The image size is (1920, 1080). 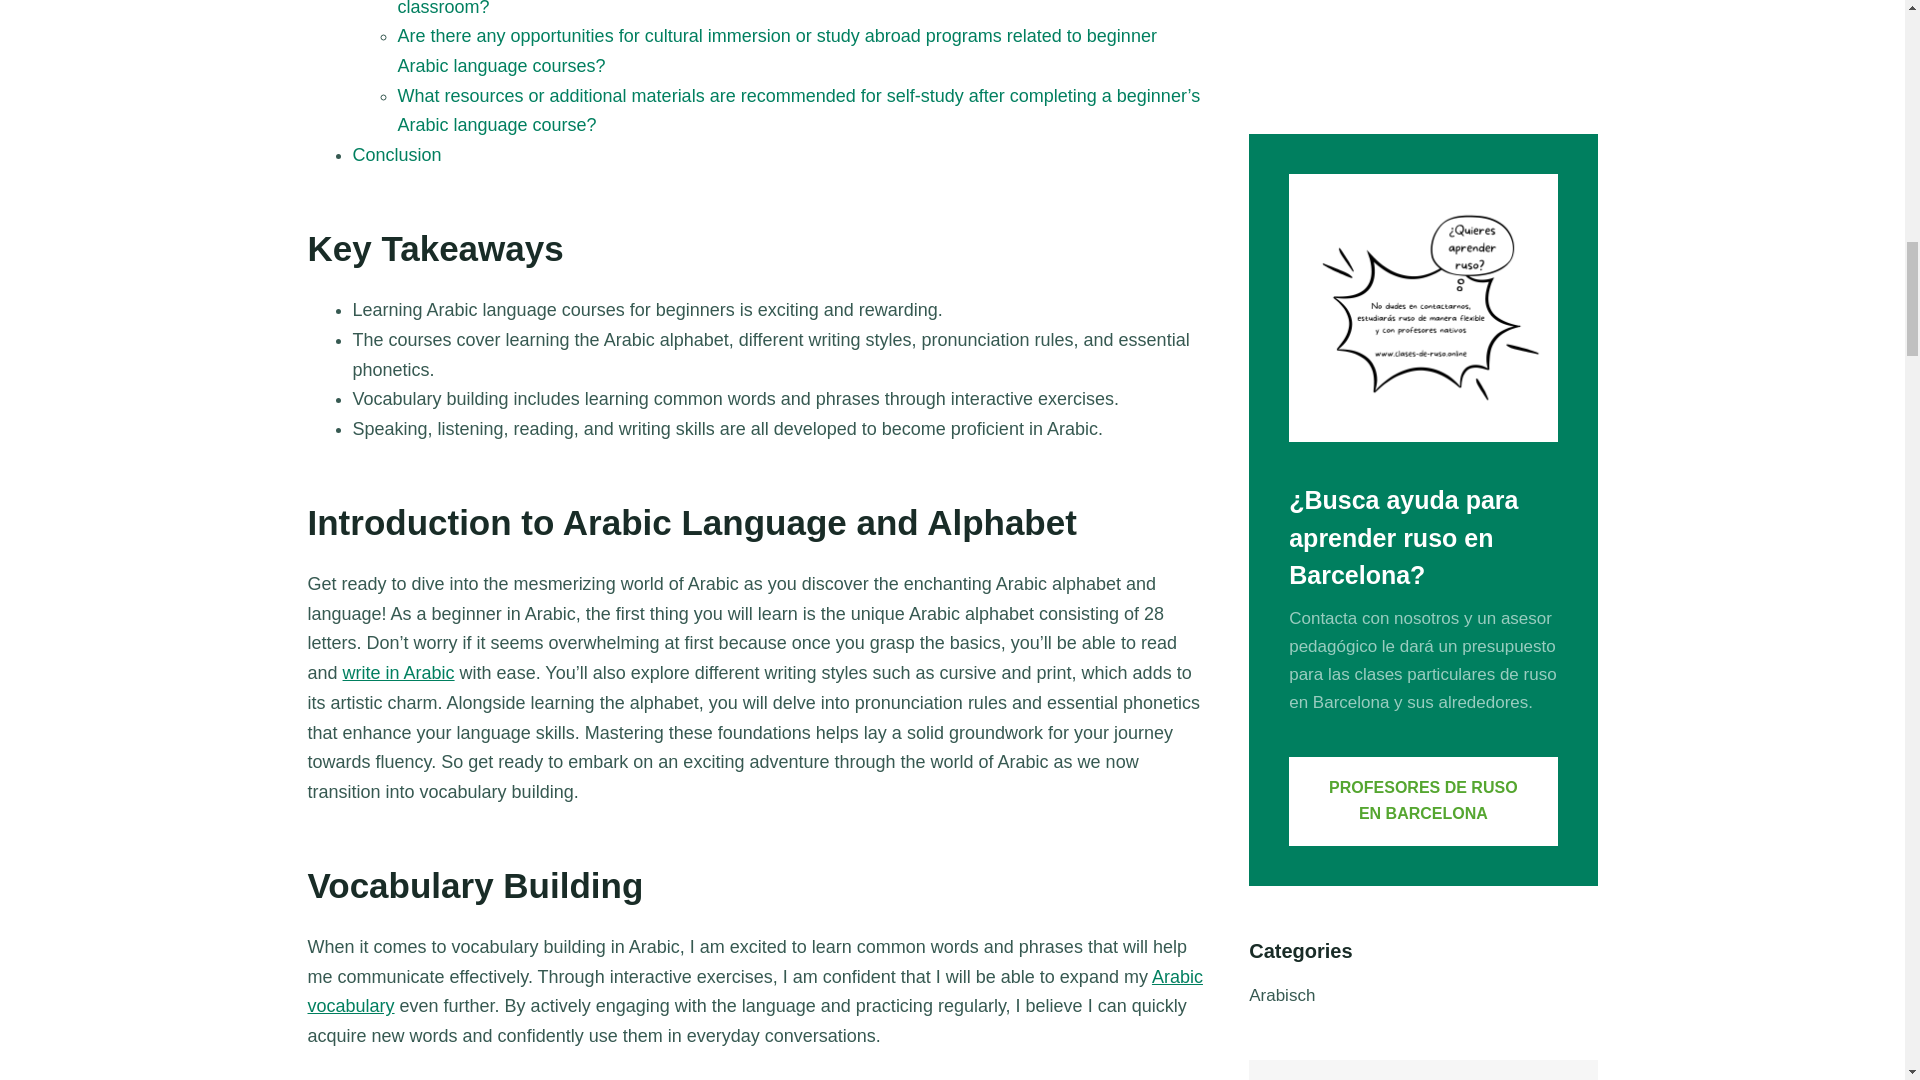 I want to click on Conclusion, so click(x=396, y=154).